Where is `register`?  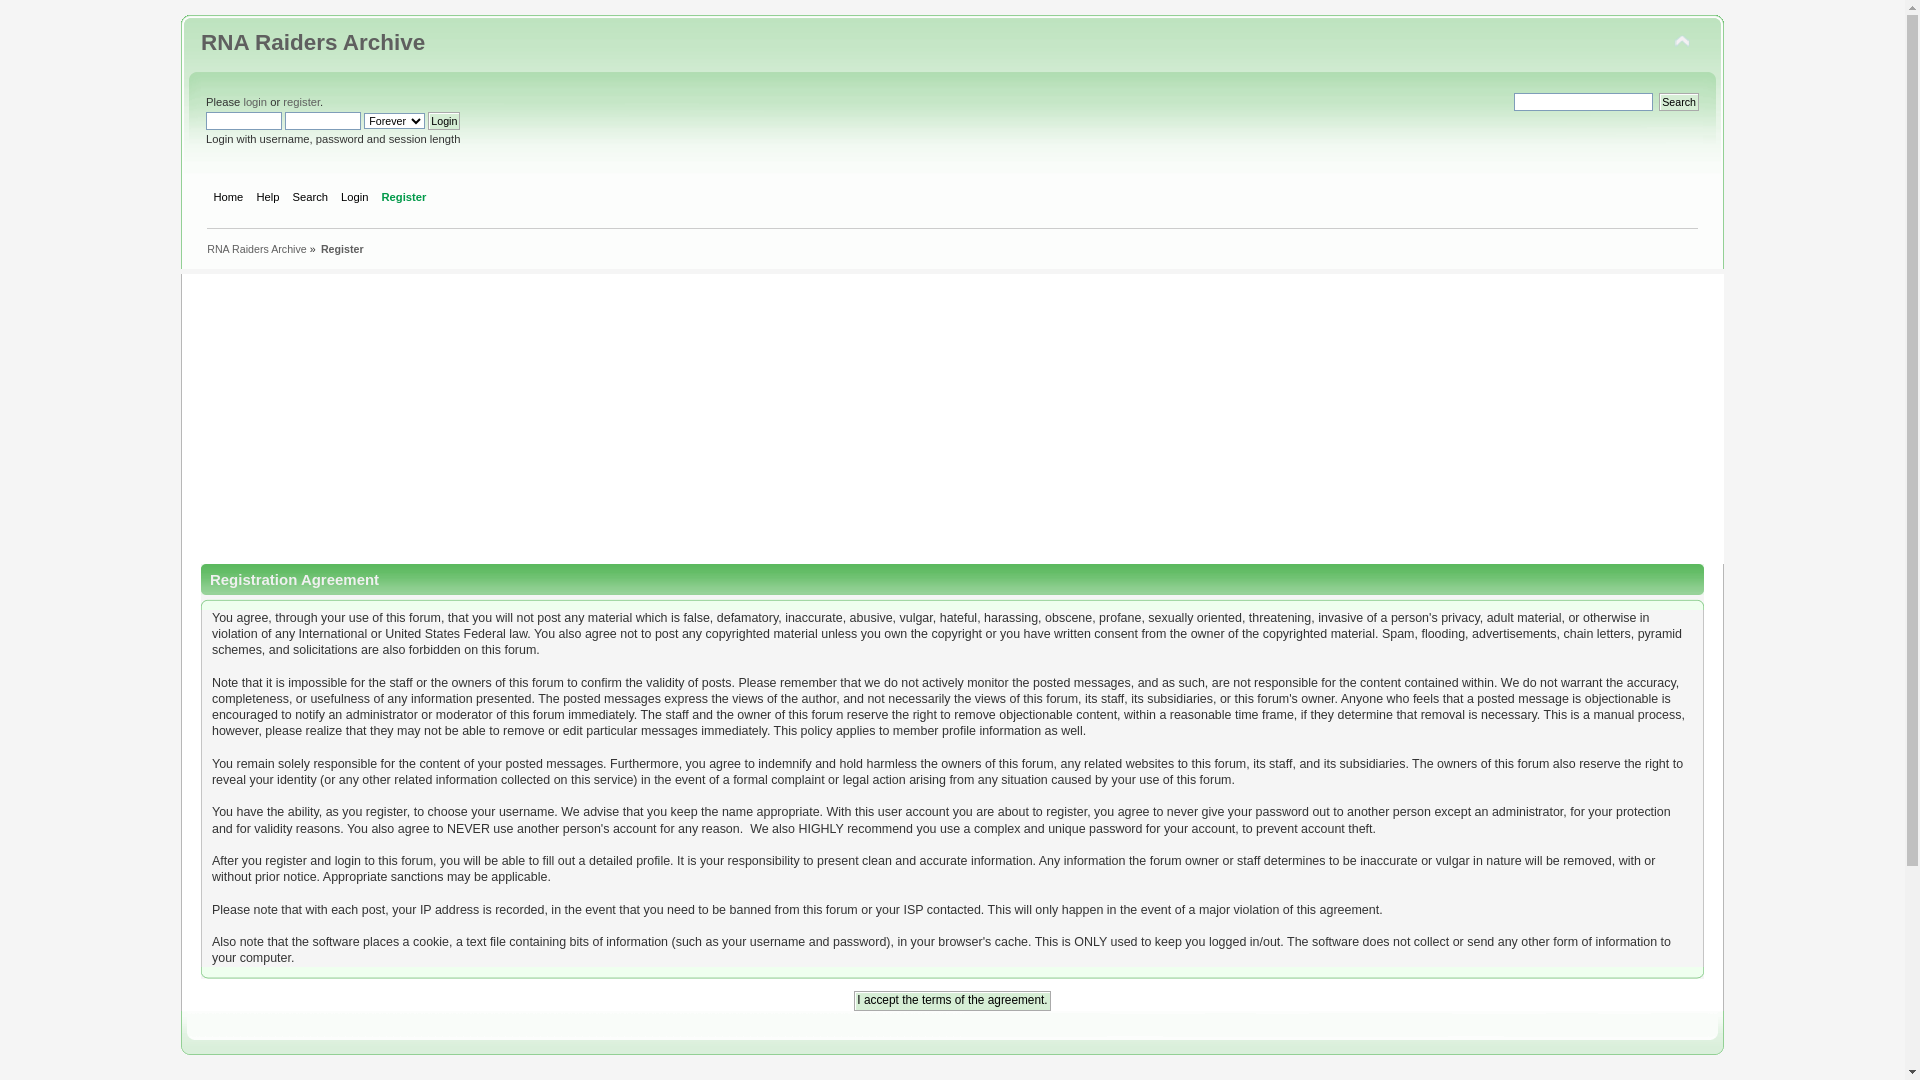 register is located at coordinates (302, 102).